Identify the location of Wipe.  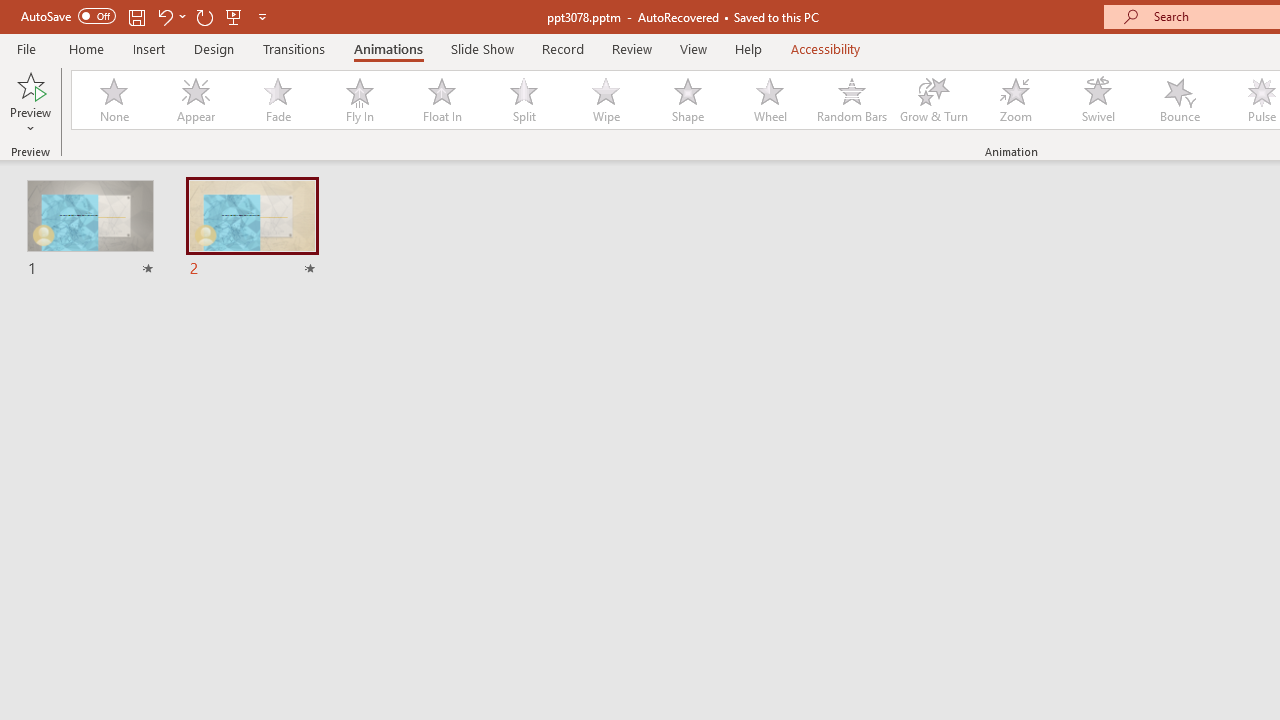
(605, 100).